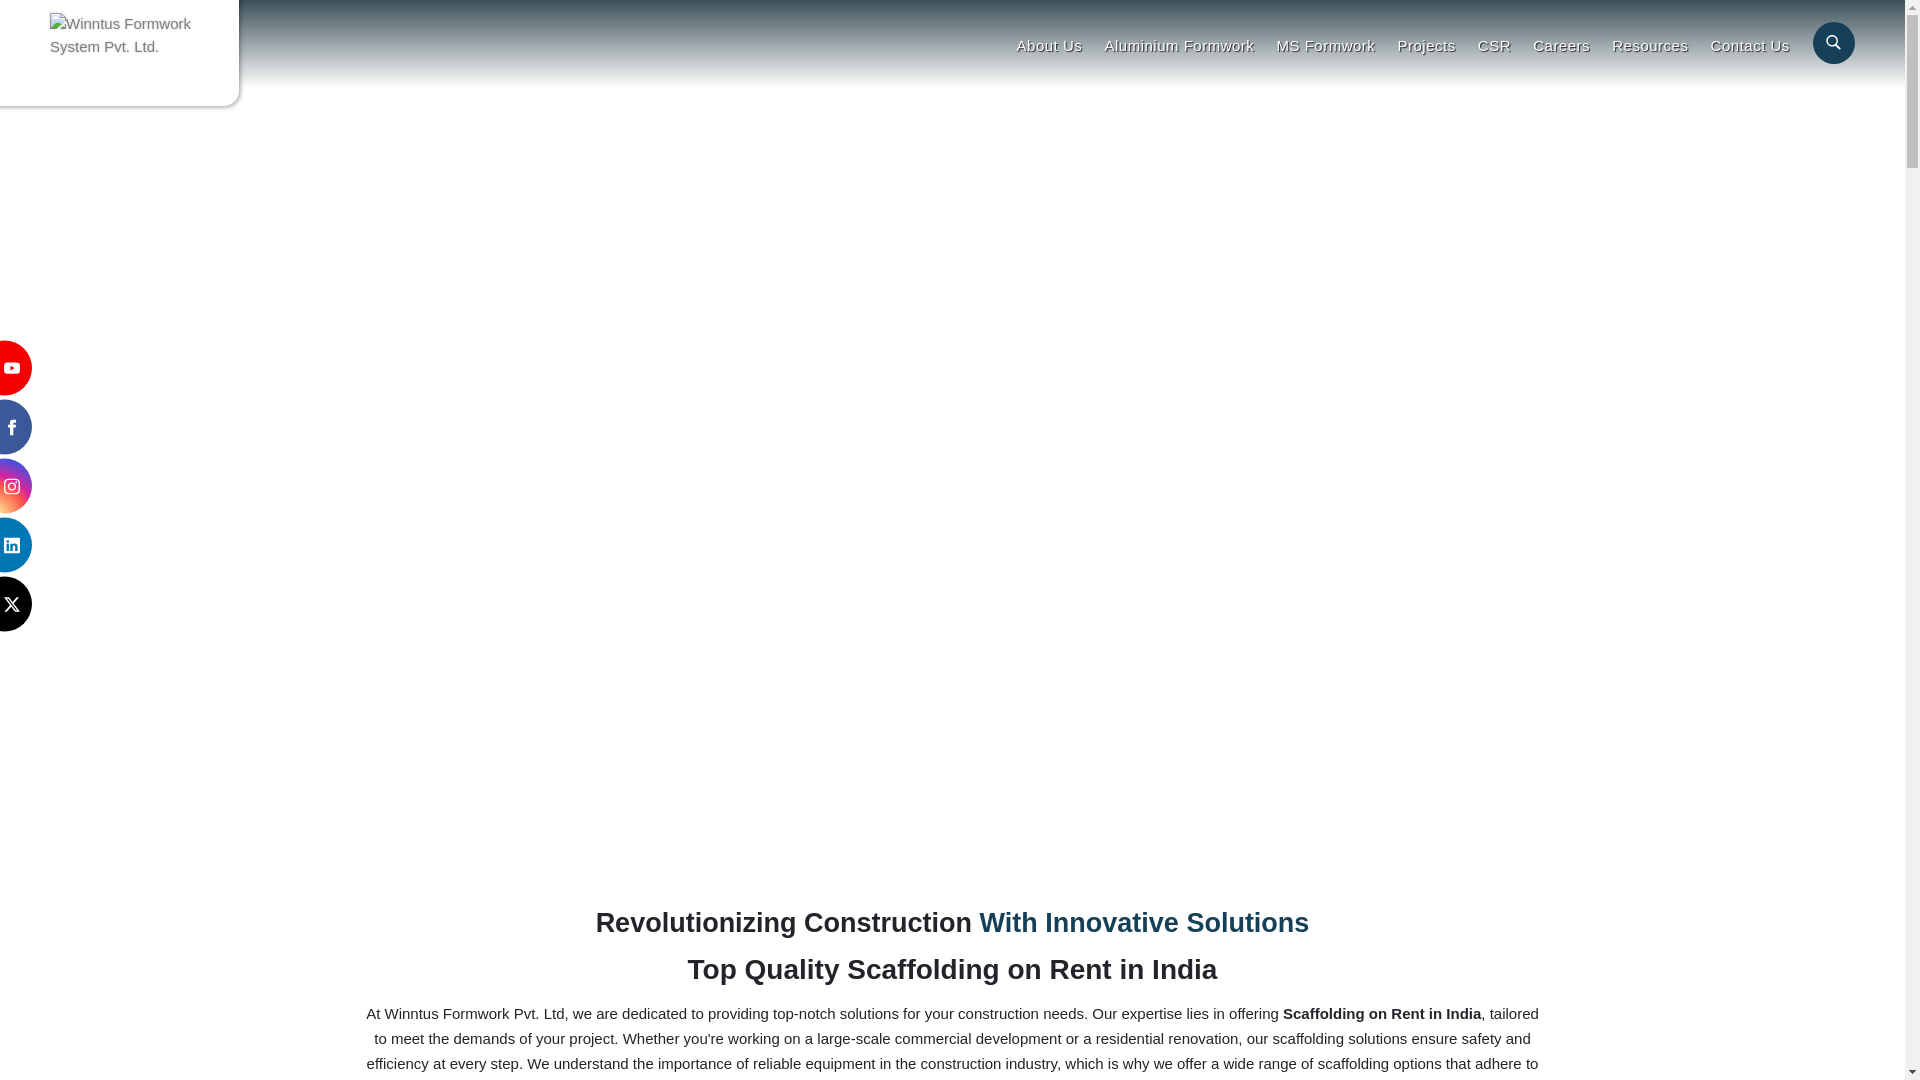 This screenshot has height=1080, width=1920. Describe the element at coordinates (1426, 43) in the screenshot. I see `Projects` at that location.